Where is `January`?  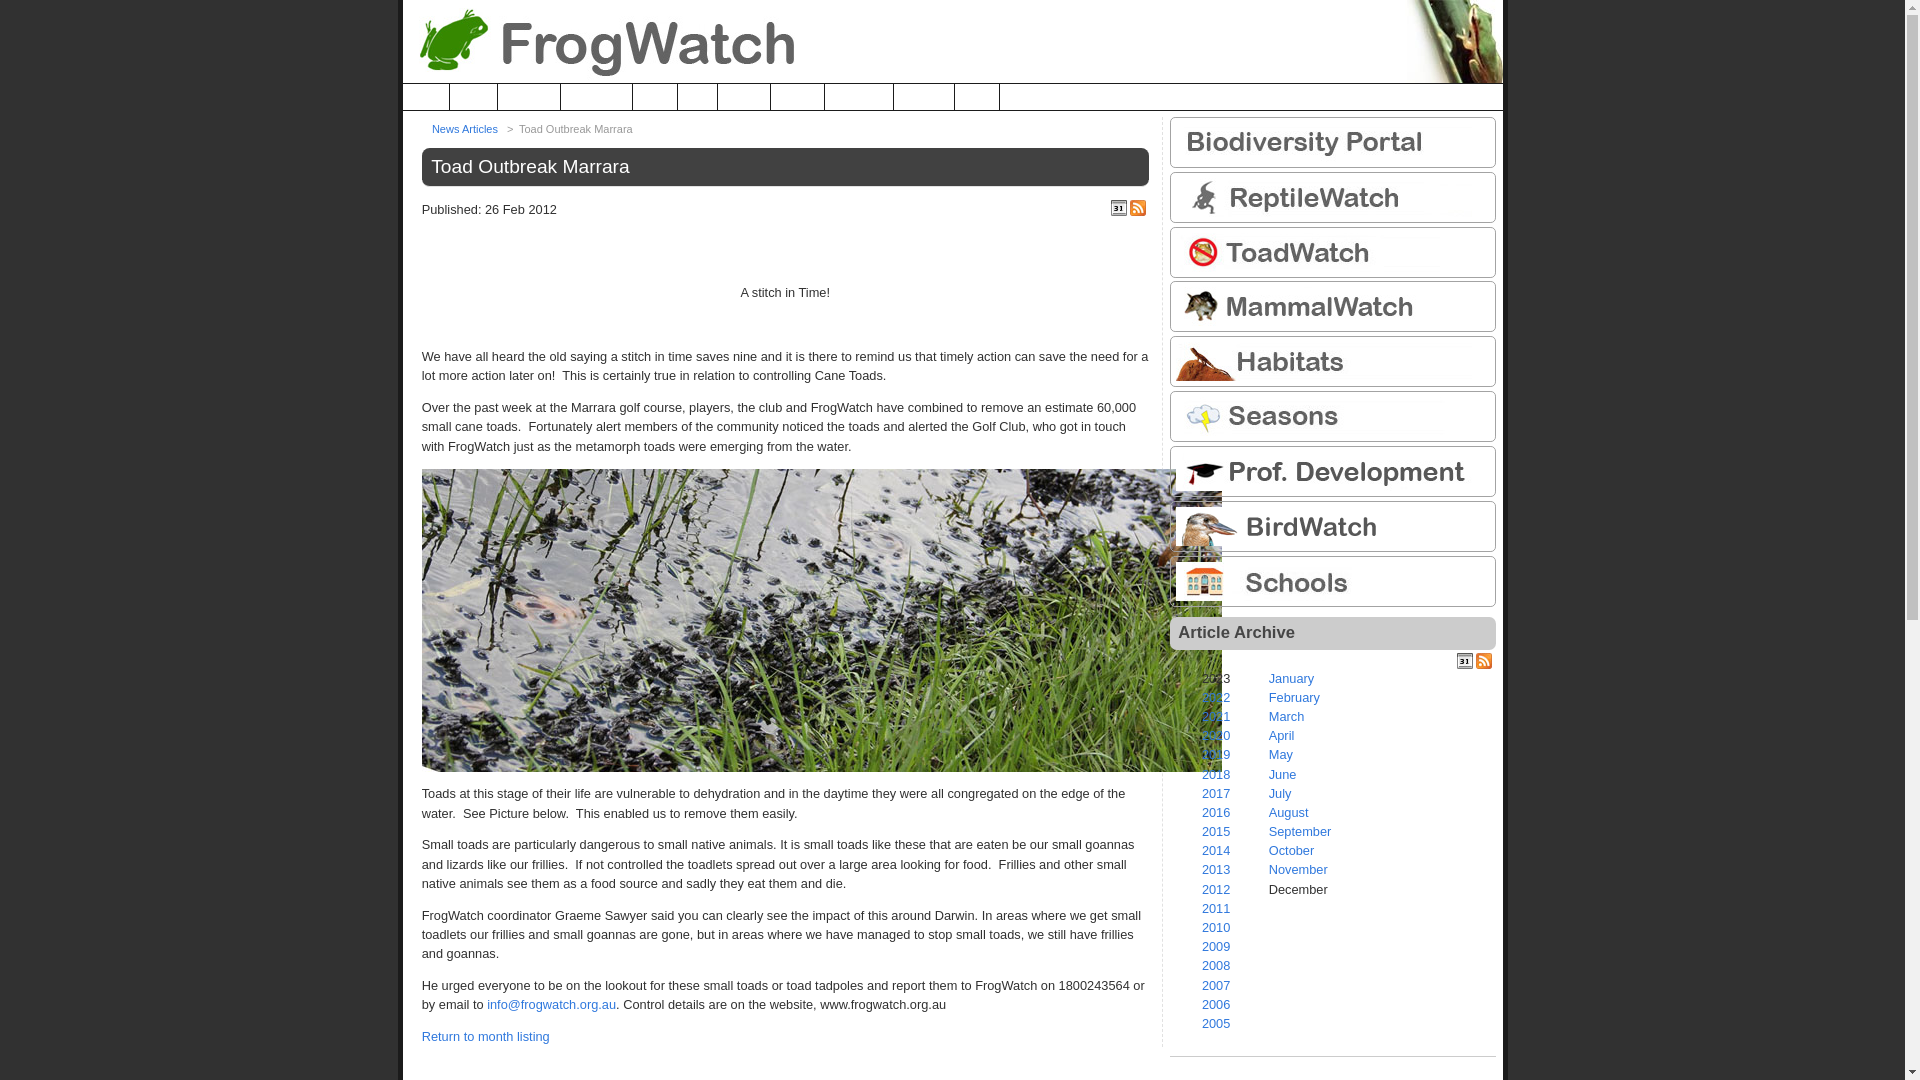
January is located at coordinates (1292, 678).